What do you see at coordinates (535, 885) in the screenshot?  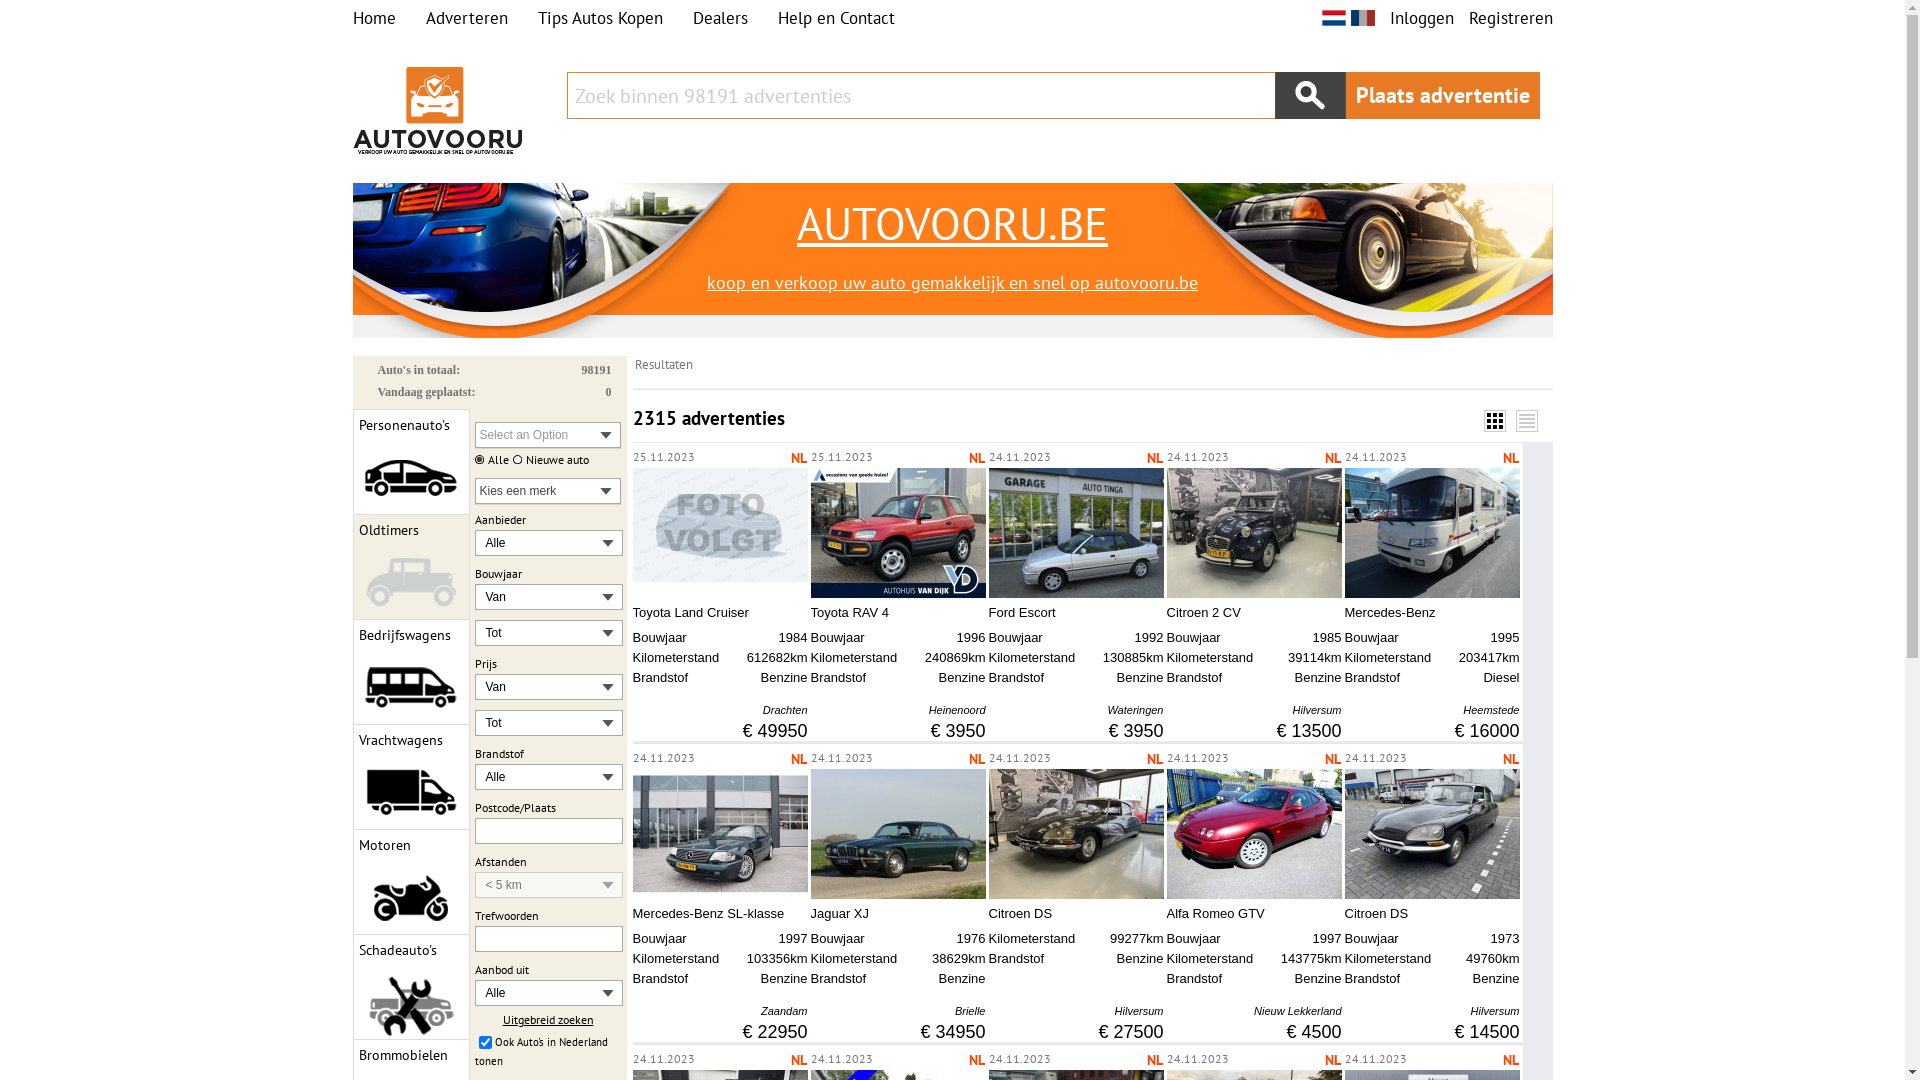 I see `< 5 km` at bounding box center [535, 885].